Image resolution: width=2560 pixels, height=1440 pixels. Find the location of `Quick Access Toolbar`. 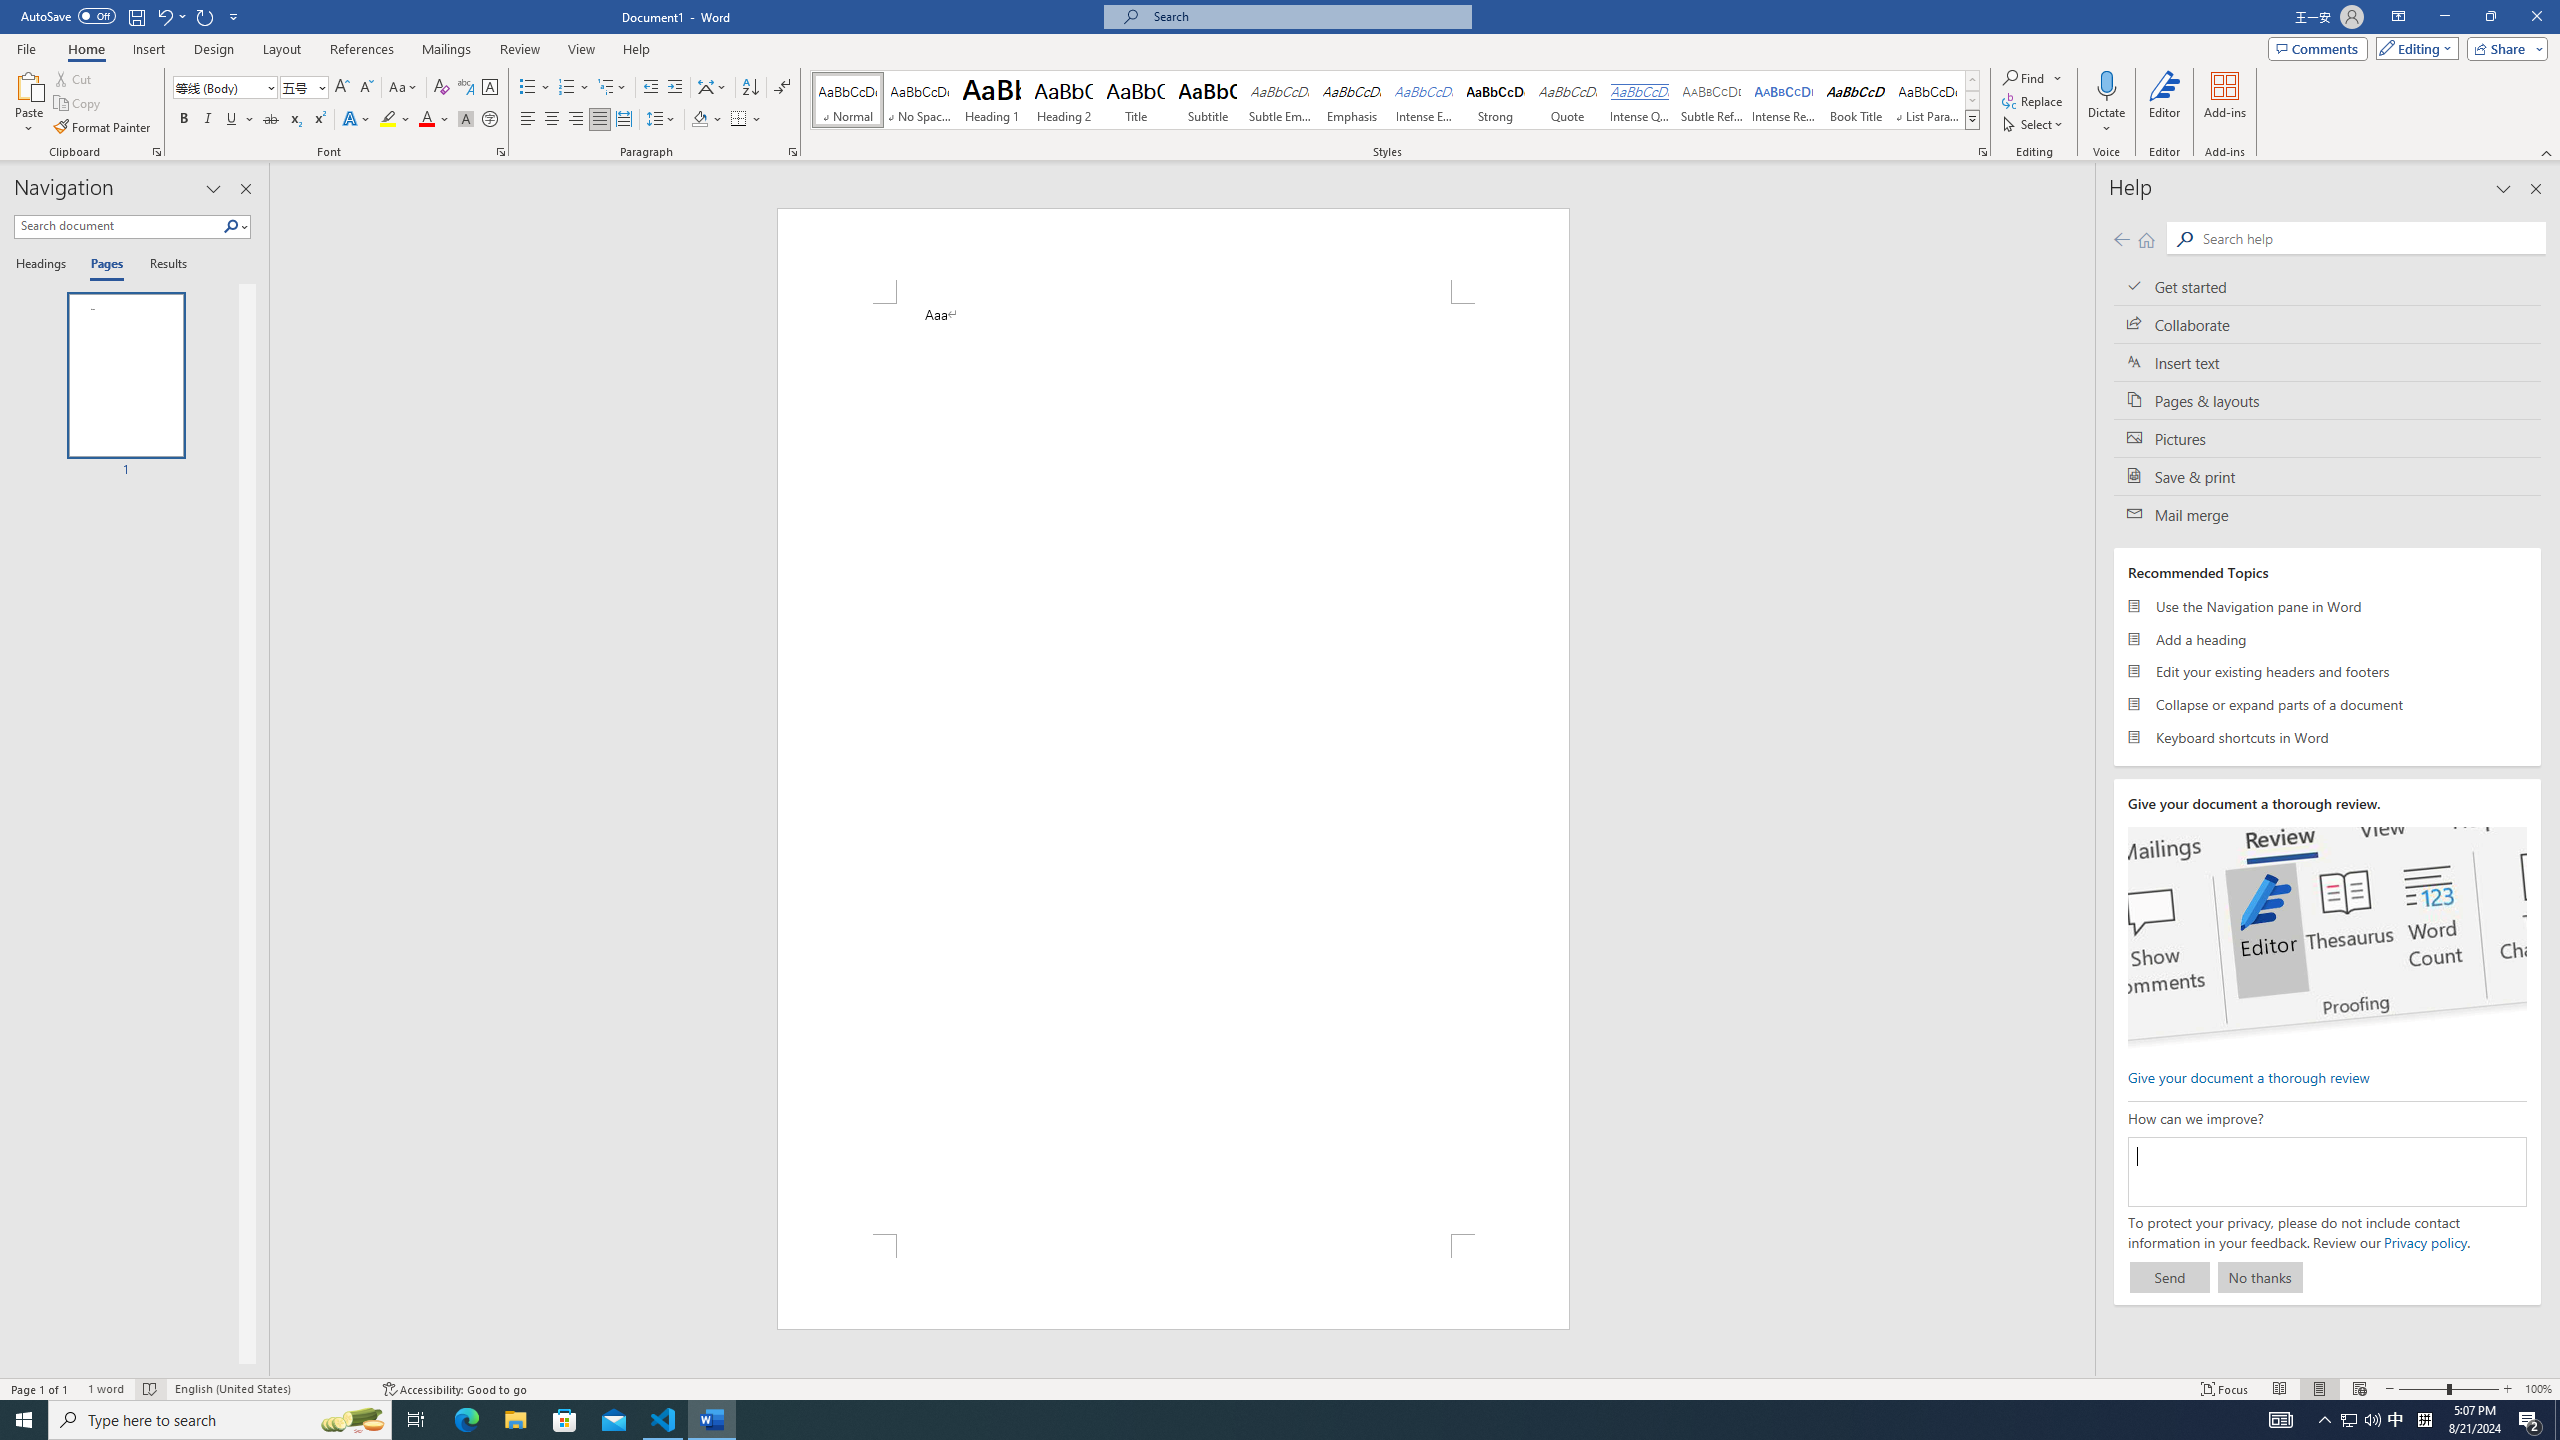

Quick Access Toolbar is located at coordinates (132, 17).